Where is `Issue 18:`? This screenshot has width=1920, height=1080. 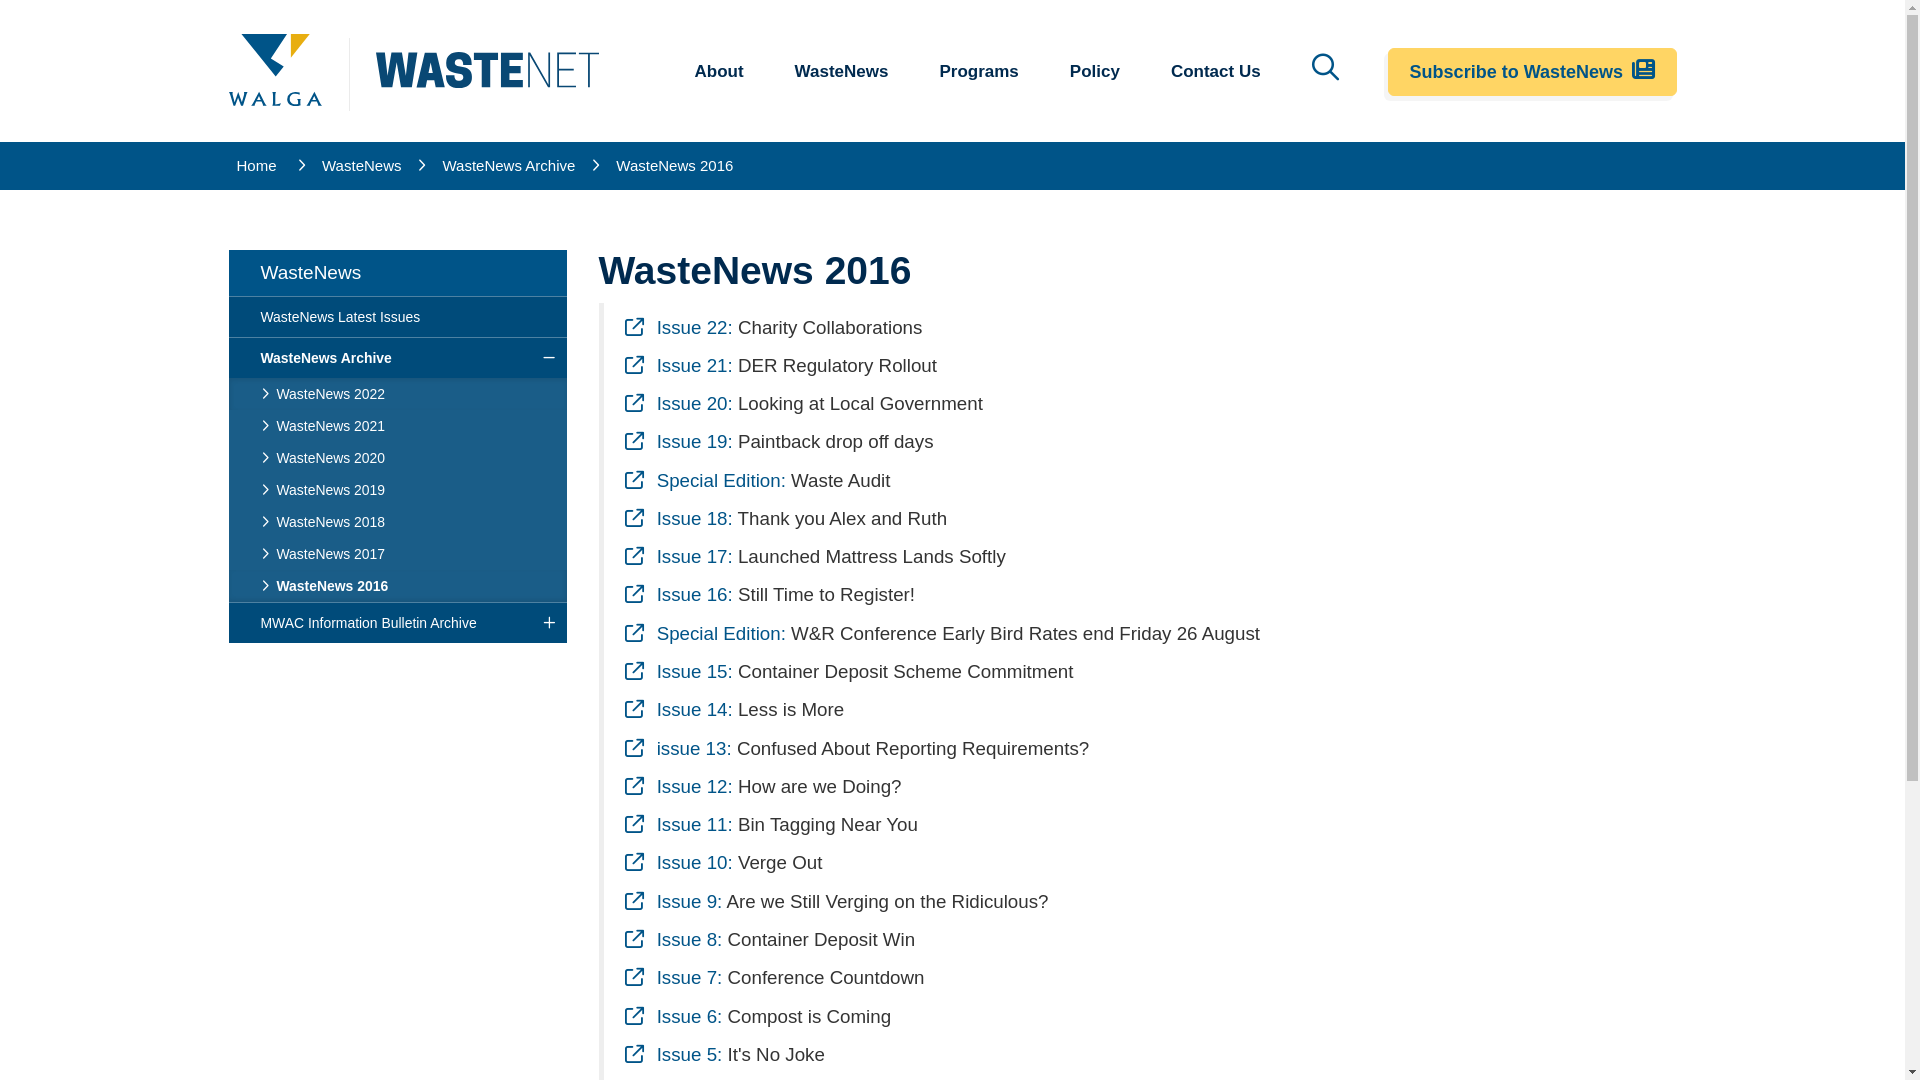 Issue 18: is located at coordinates (678, 518).